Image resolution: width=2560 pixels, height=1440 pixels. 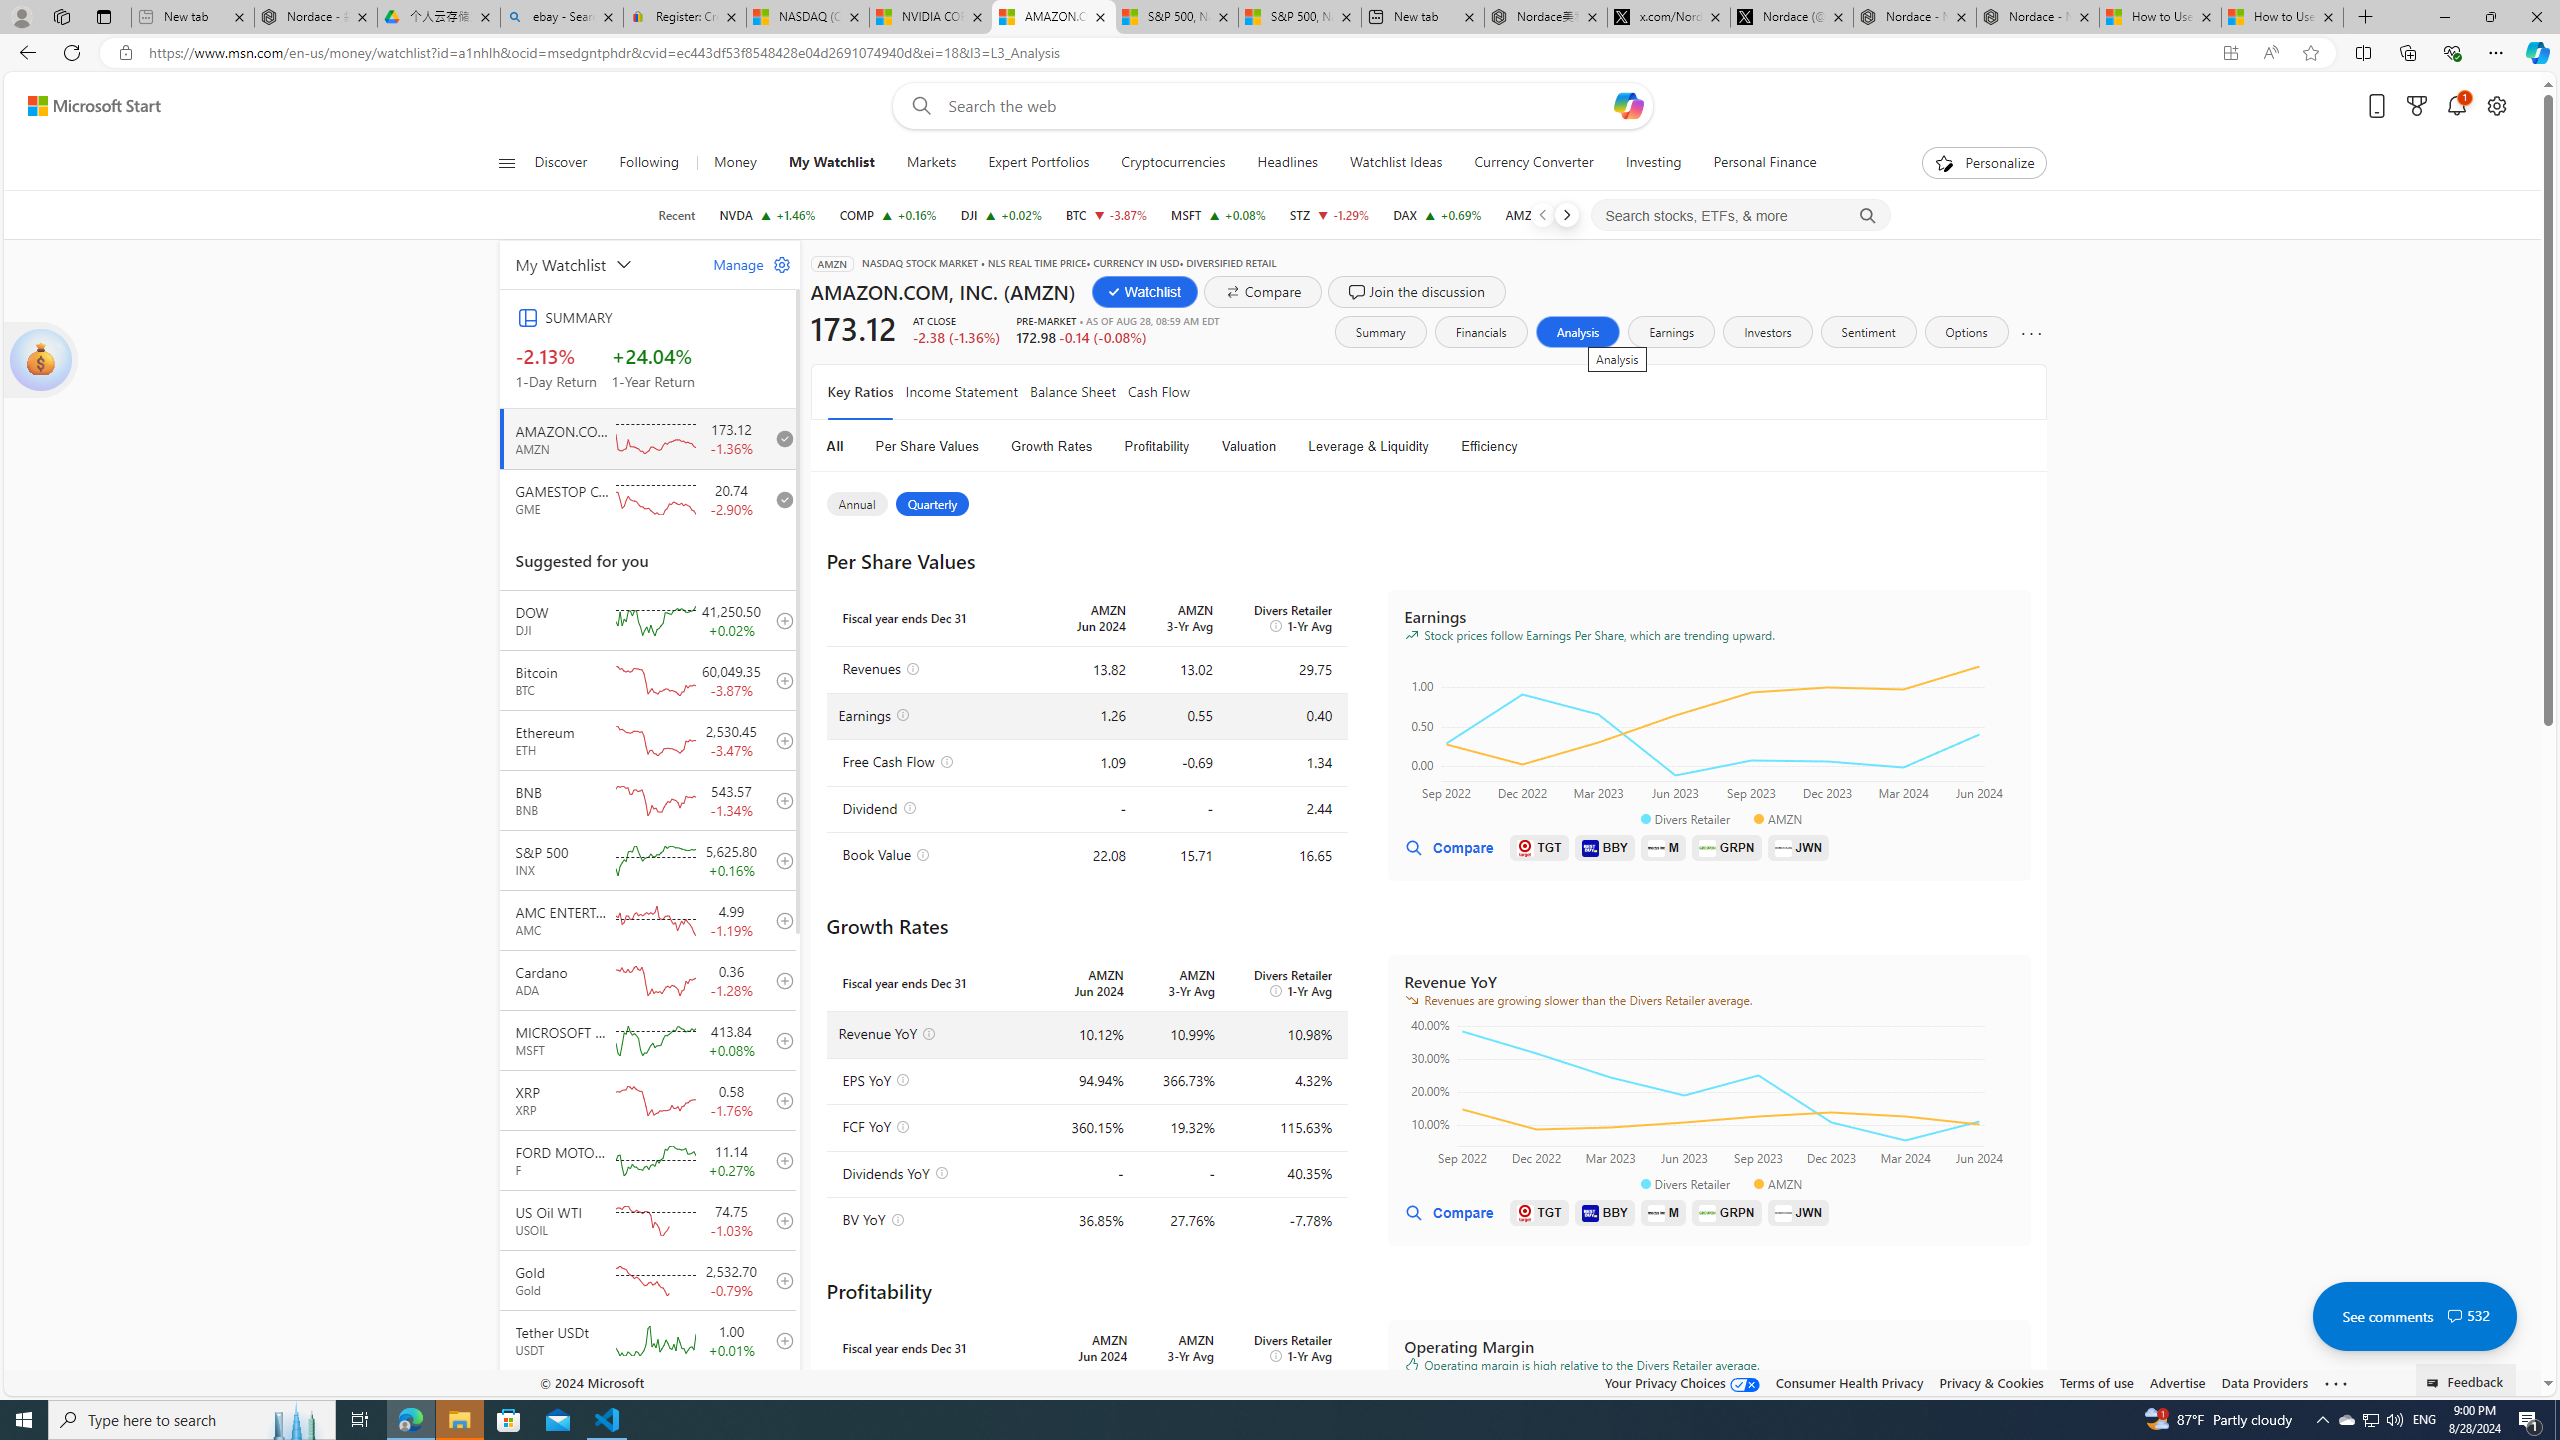 What do you see at coordinates (1629, 106) in the screenshot?
I see `Open Copilot` at bounding box center [1629, 106].